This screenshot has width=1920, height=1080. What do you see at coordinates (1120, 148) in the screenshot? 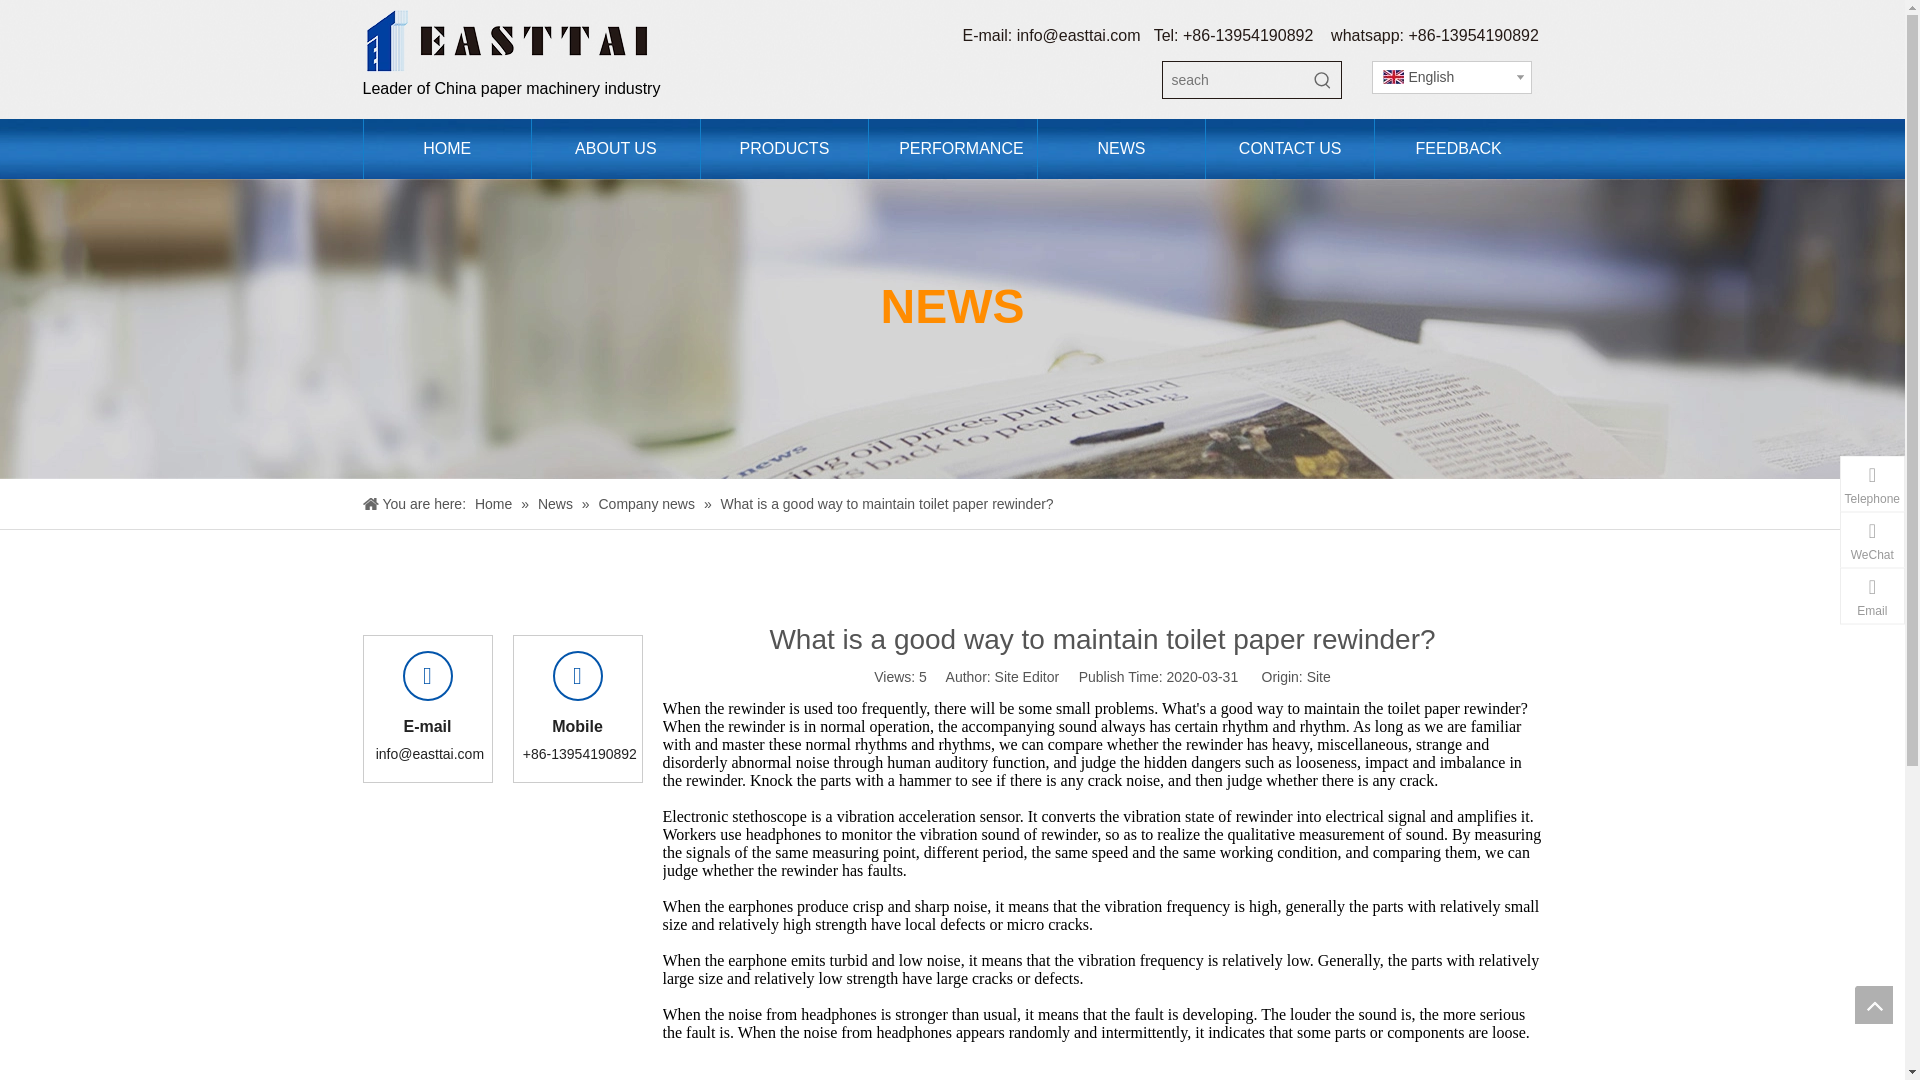
I see `NEWS` at bounding box center [1120, 148].